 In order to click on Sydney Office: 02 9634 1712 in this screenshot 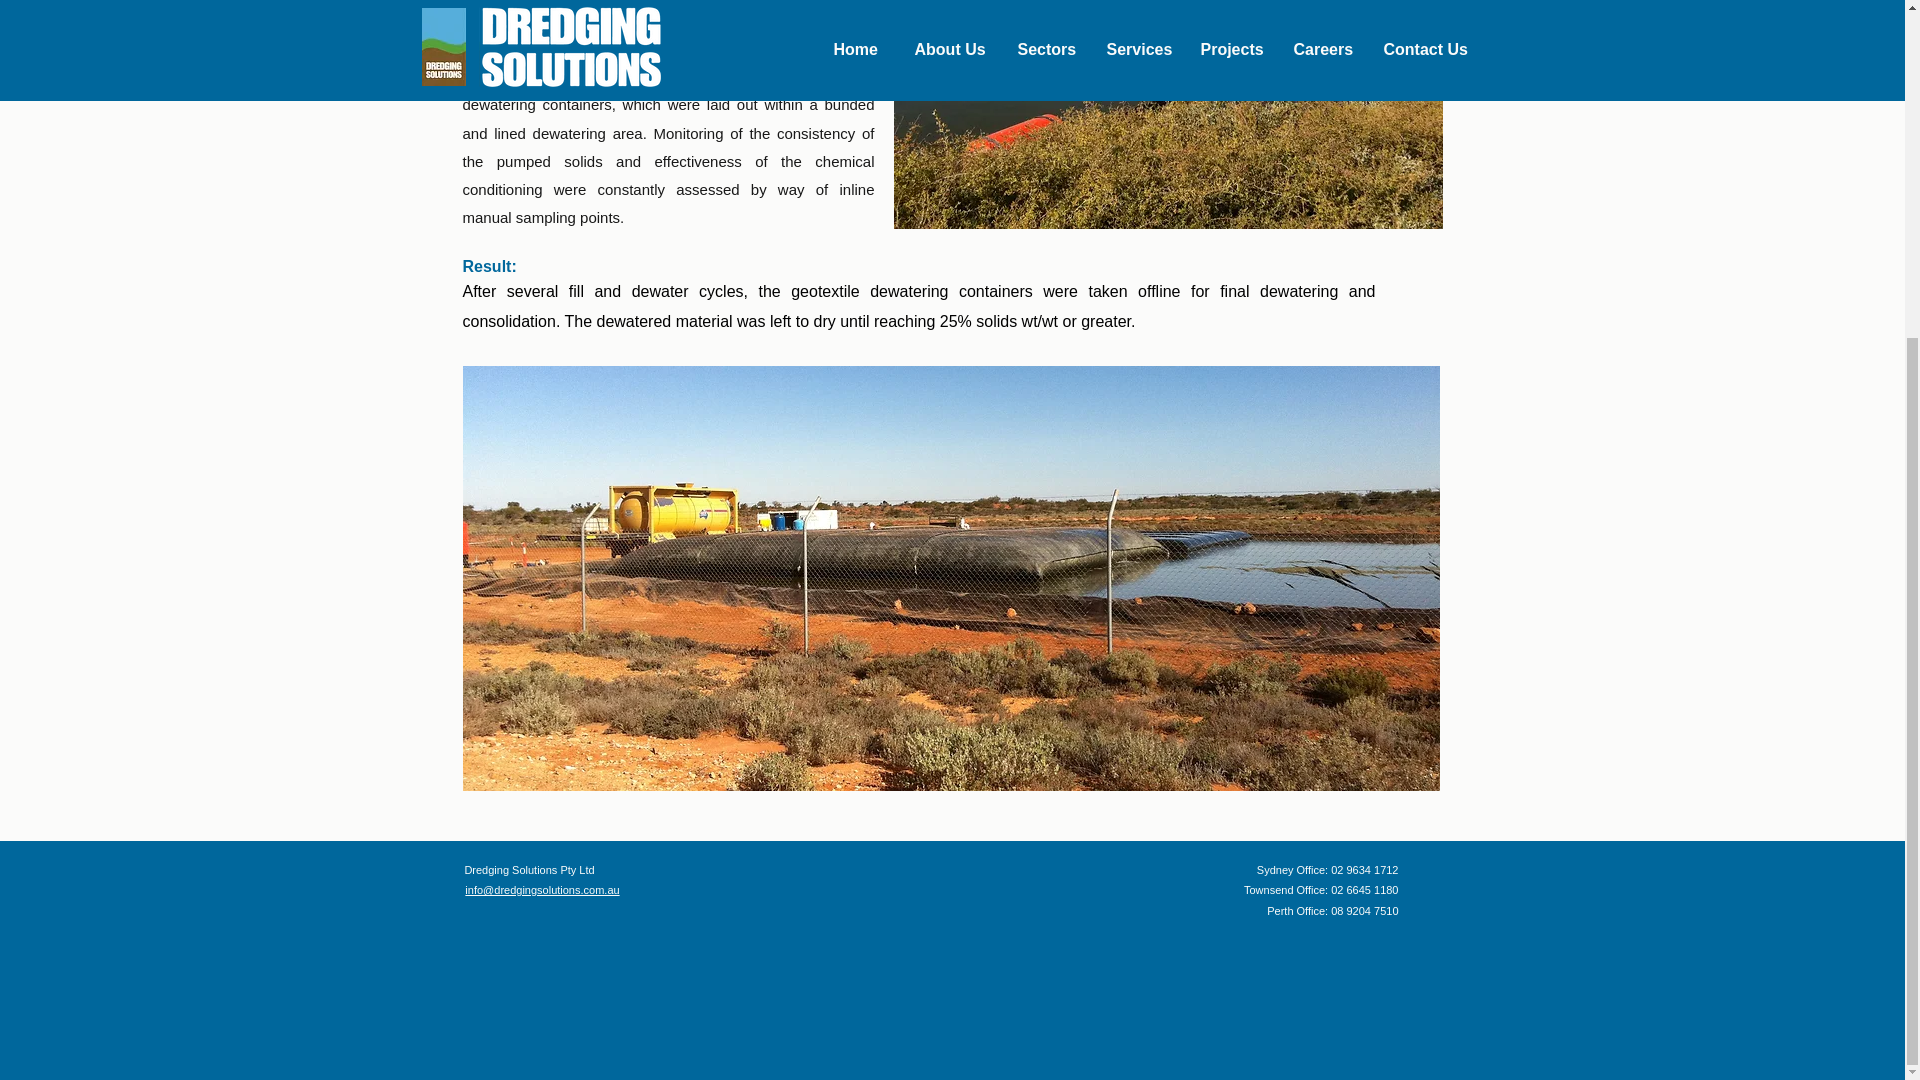, I will do `click(1328, 870)`.